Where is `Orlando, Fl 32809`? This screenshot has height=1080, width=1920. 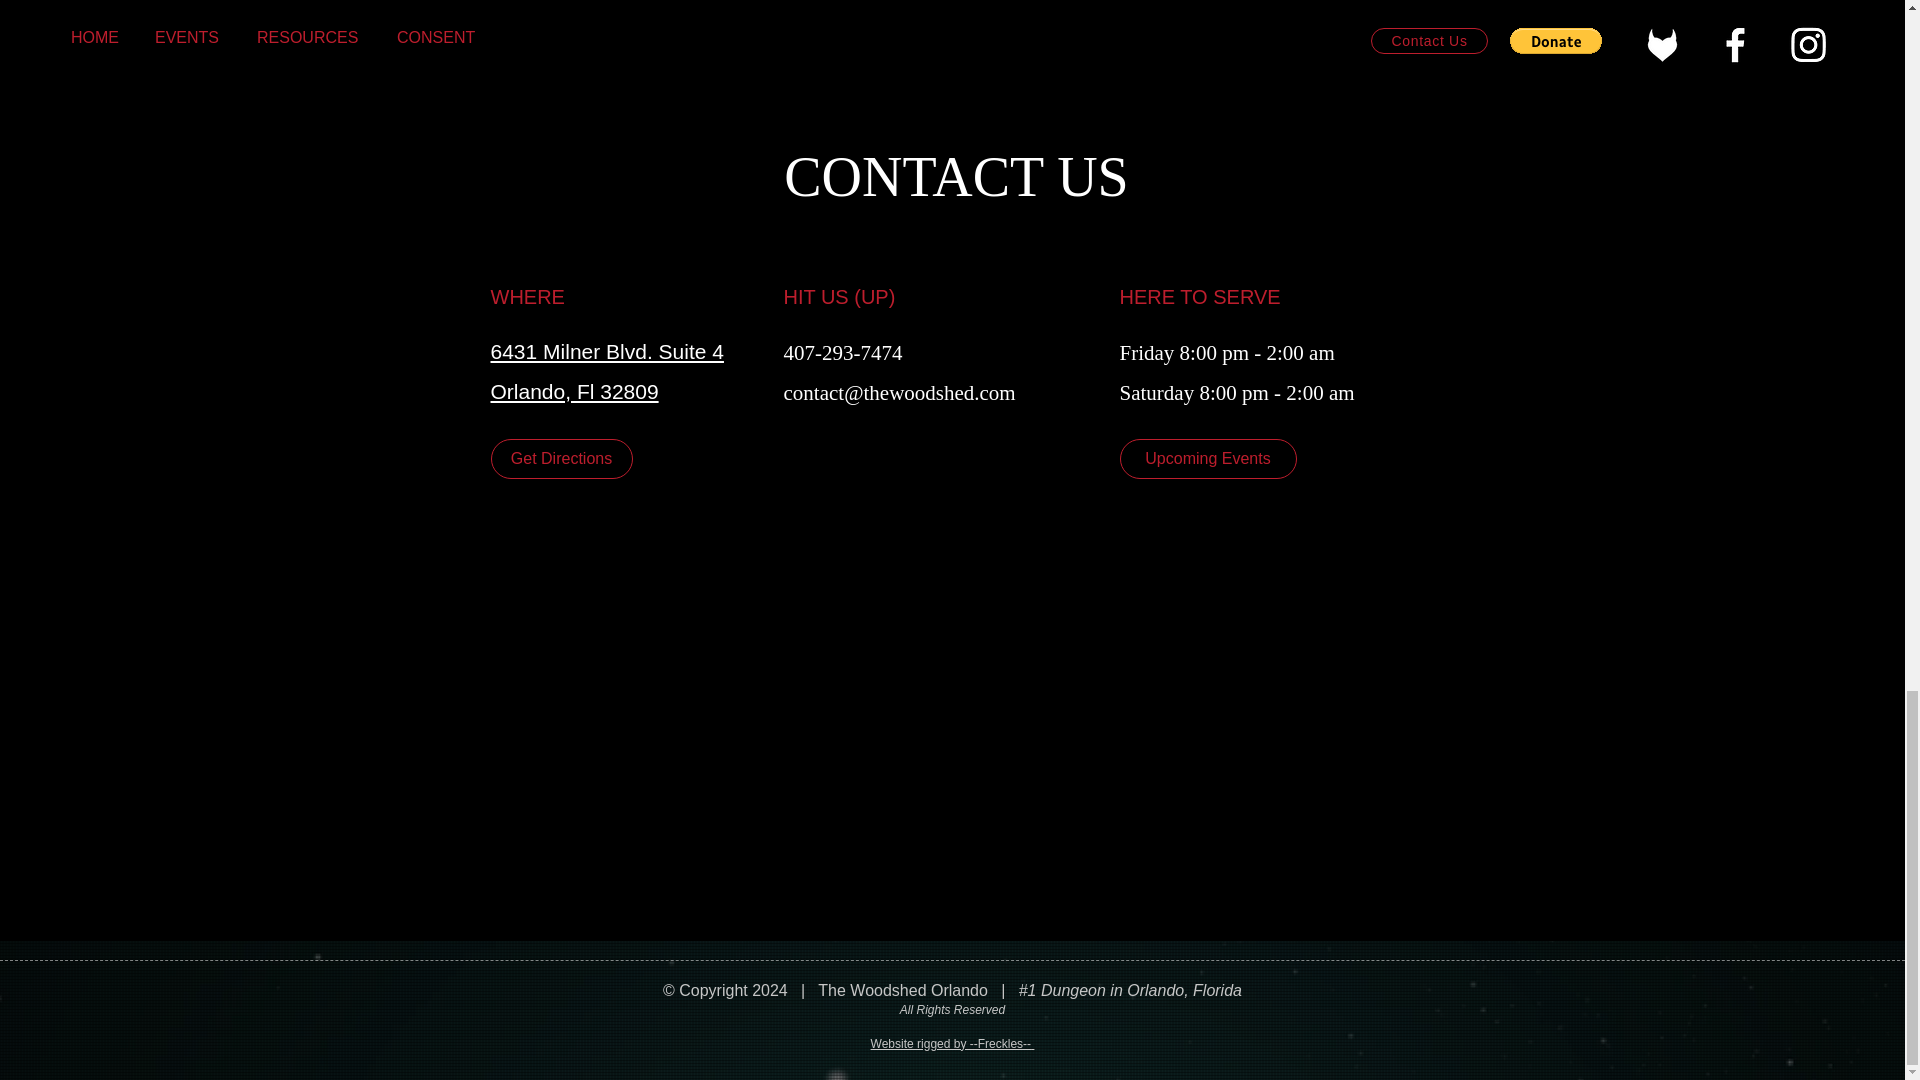
Orlando, Fl 32809 is located at coordinates (574, 391).